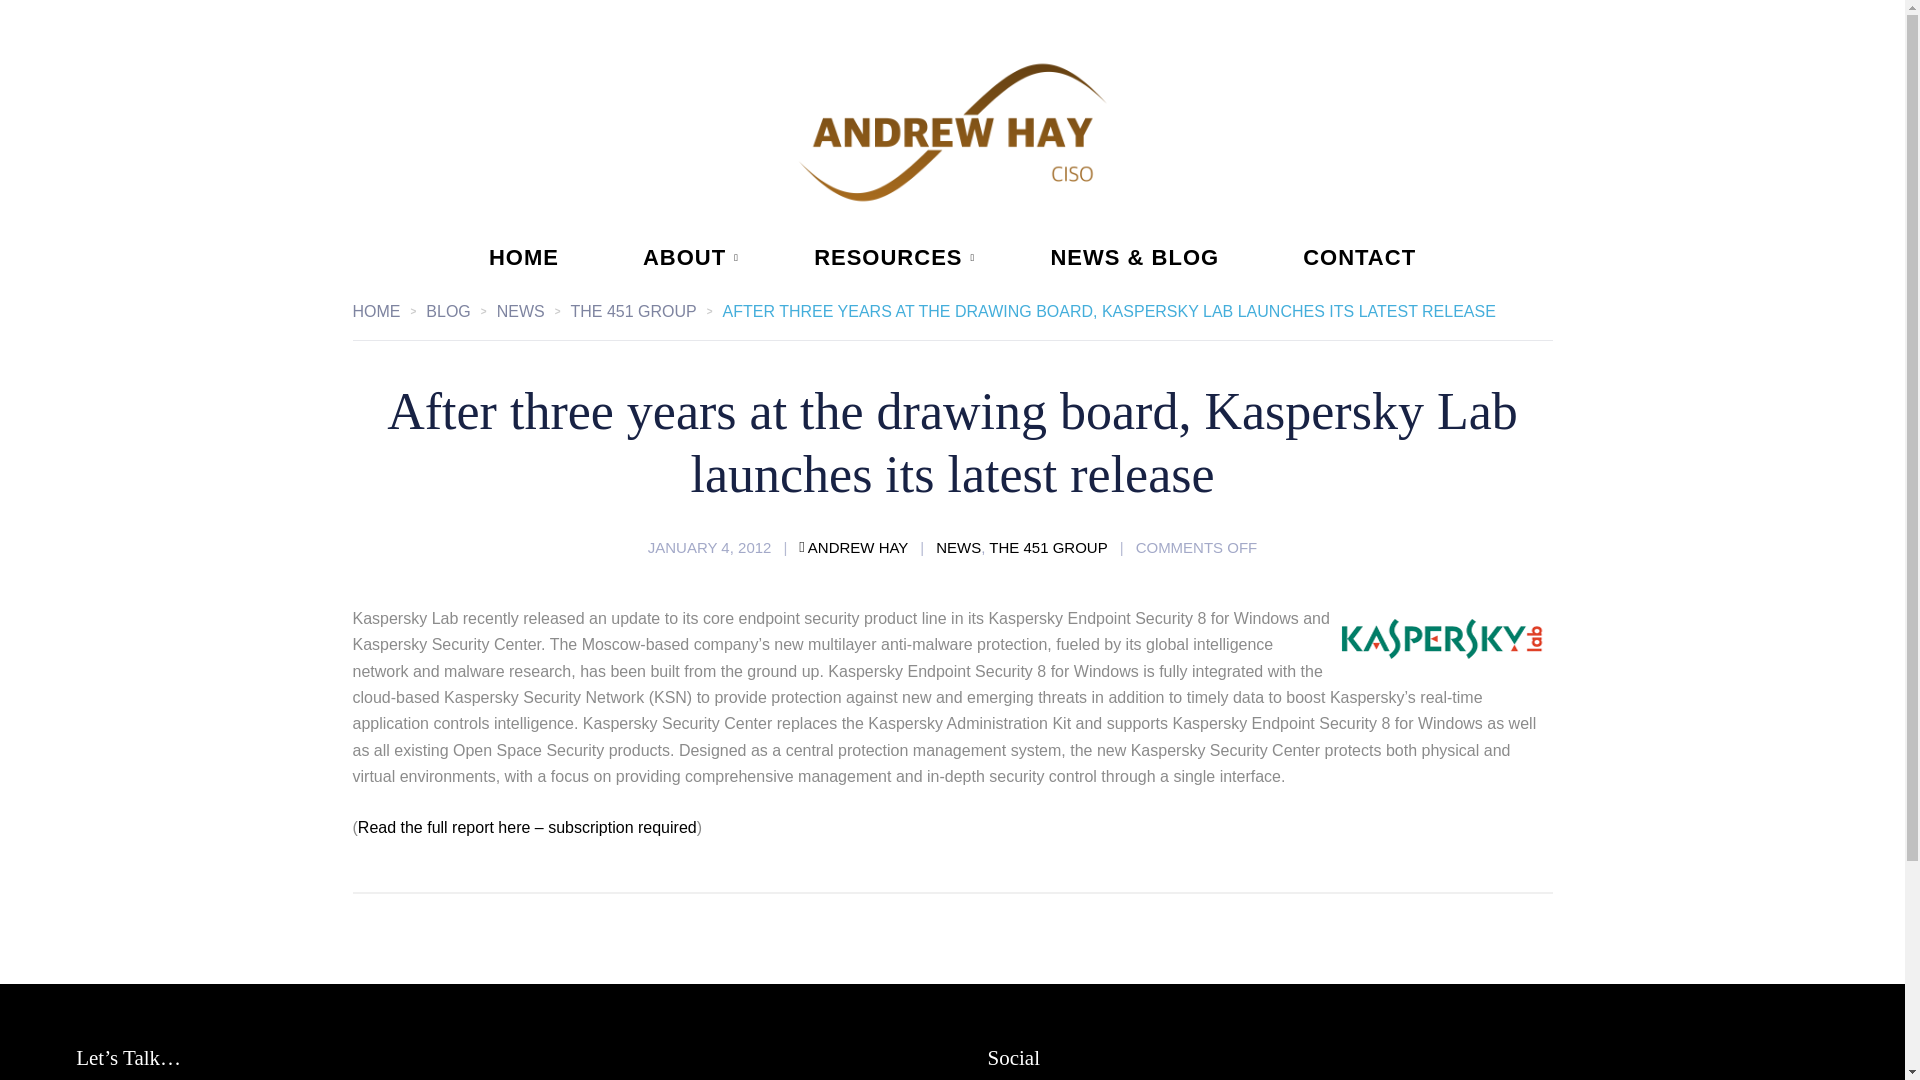 This screenshot has width=1920, height=1080. What do you see at coordinates (1048, 547) in the screenshot?
I see `THE 451 GROUP` at bounding box center [1048, 547].